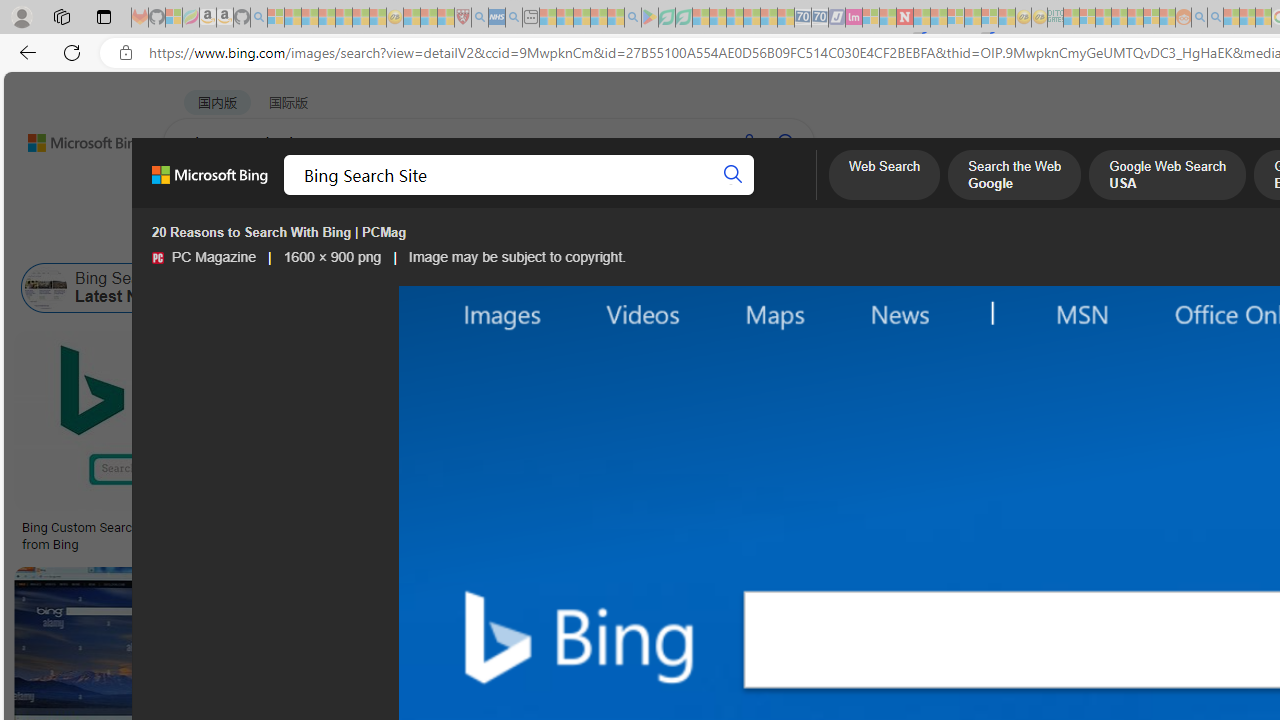 The image size is (1280, 720). What do you see at coordinates (810, 528) in the screenshot?
I see `Bing Advanced Search Tricks You Should Know` at bounding box center [810, 528].